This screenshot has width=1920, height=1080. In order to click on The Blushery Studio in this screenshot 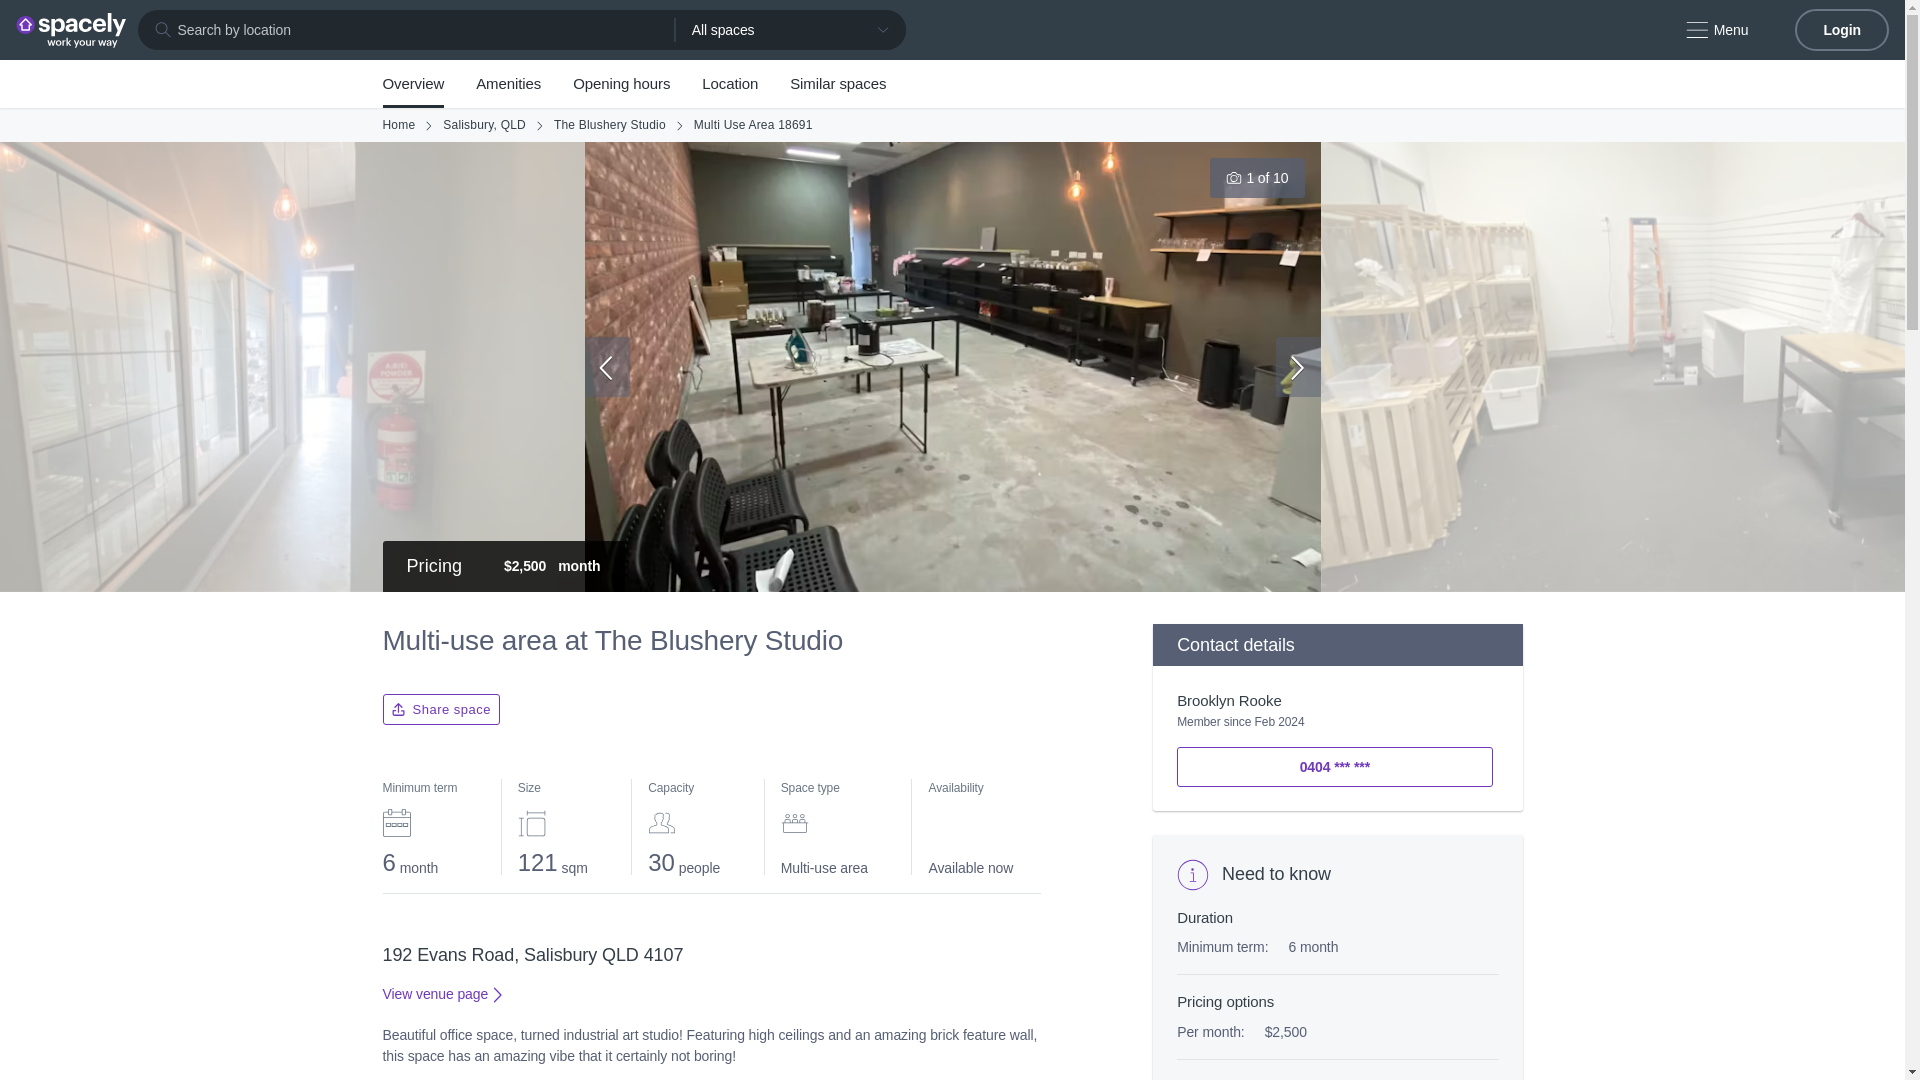, I will do `click(610, 124)`.